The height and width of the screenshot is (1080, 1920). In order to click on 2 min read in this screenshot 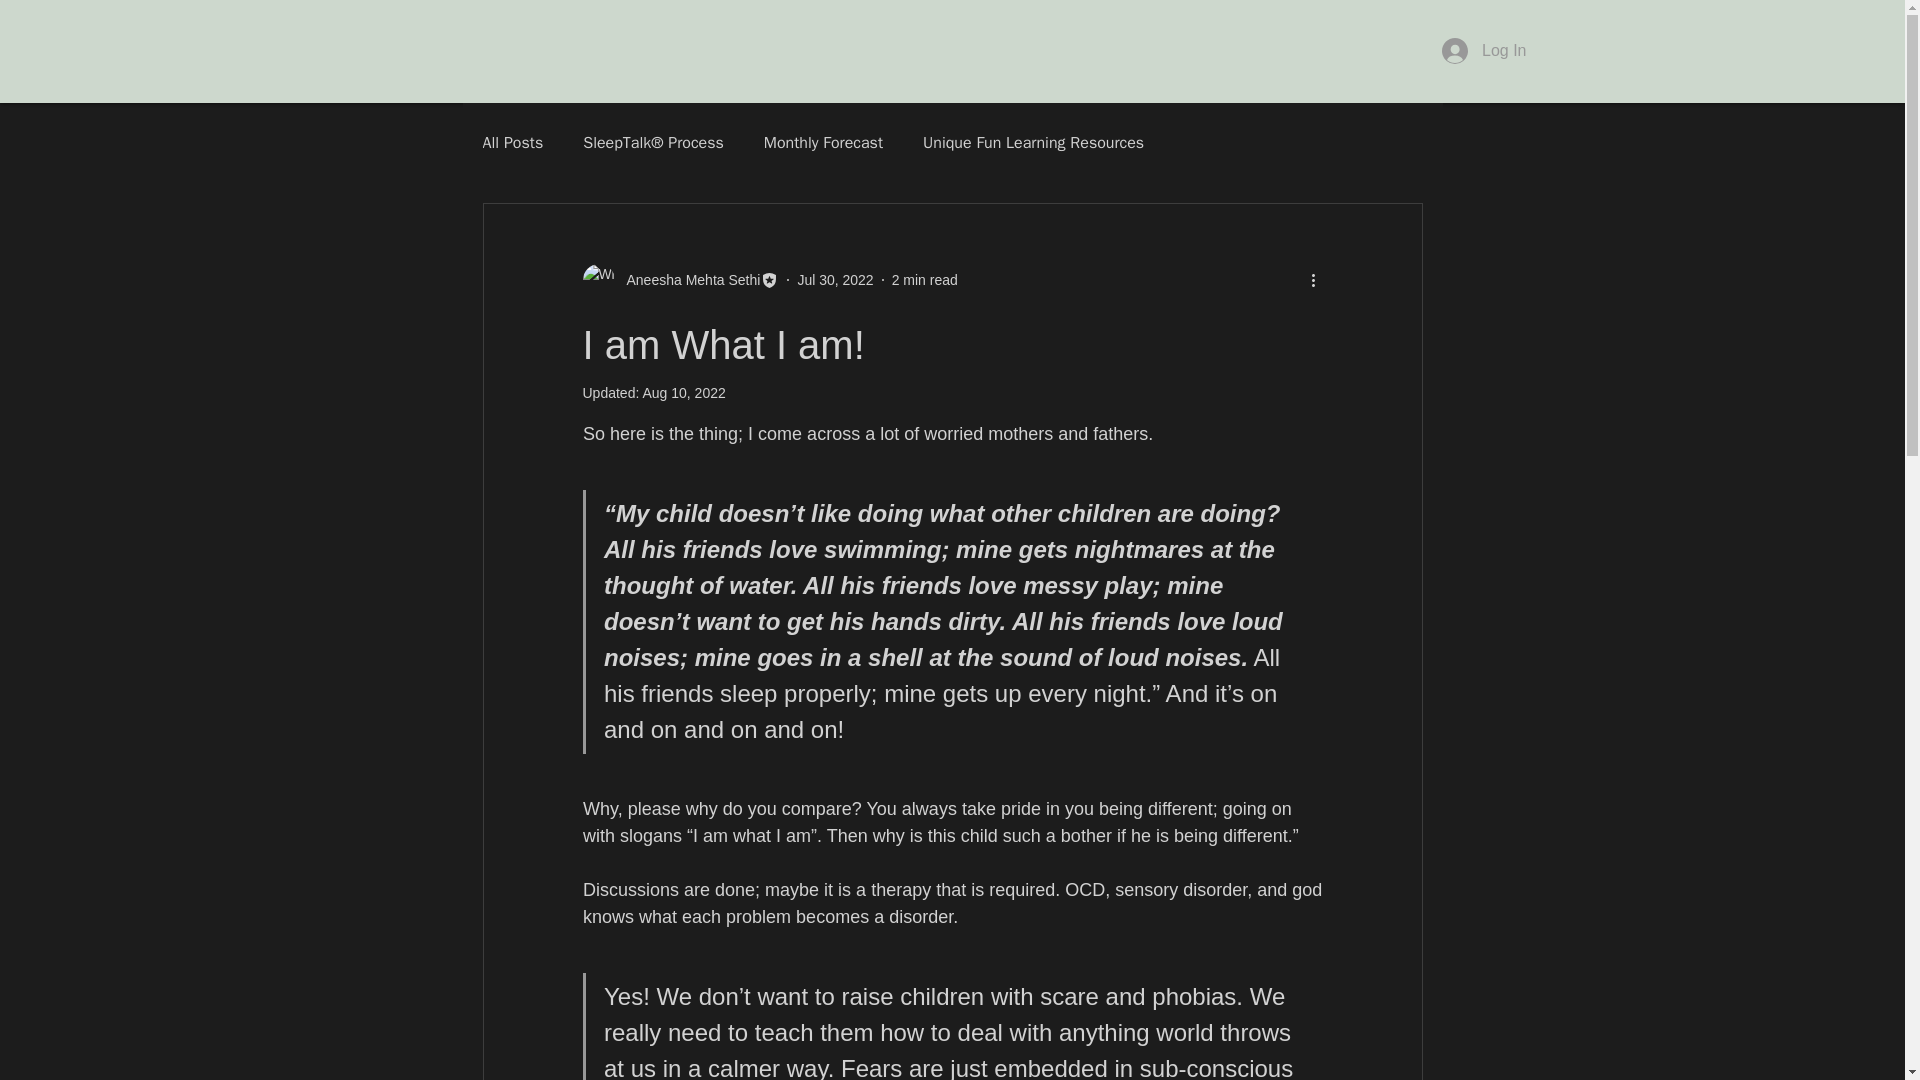, I will do `click(925, 280)`.